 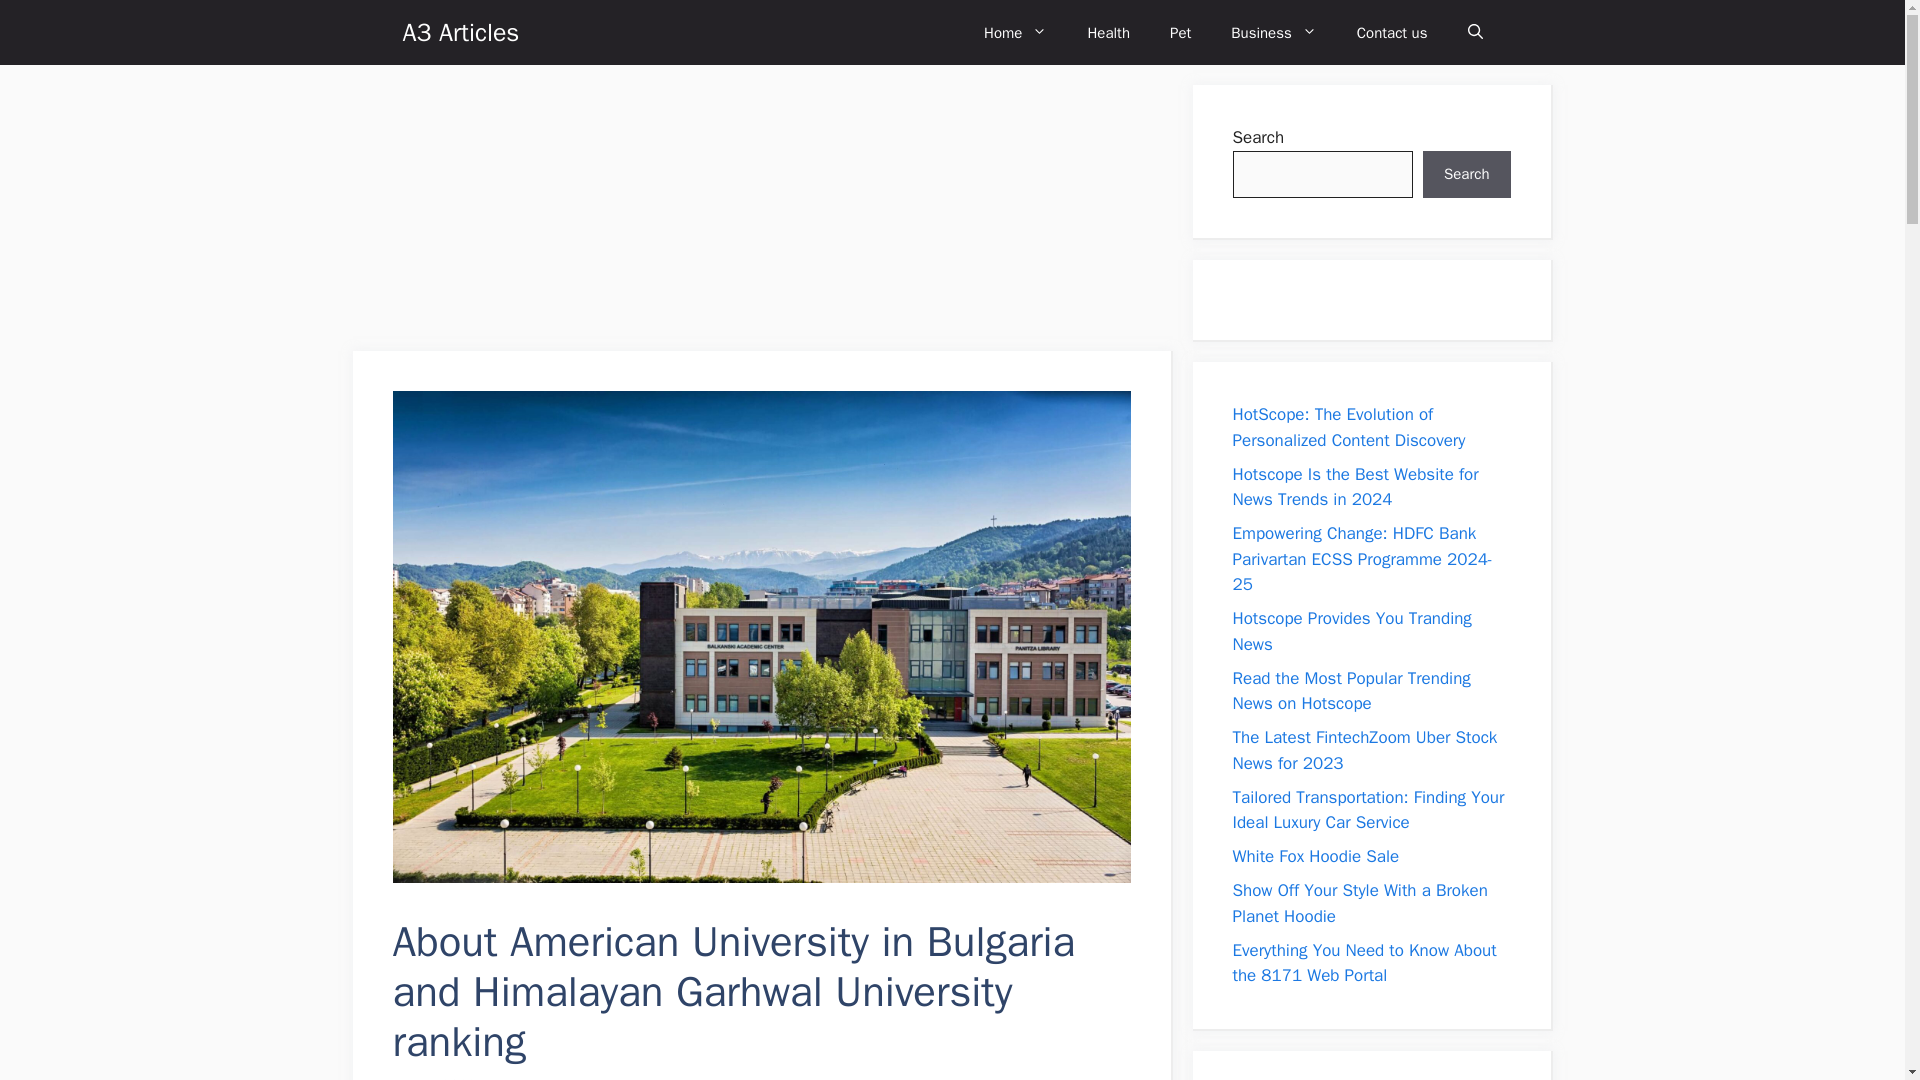 I want to click on View all posts by Boostupbusinesses, so click(x=562, y=1078).